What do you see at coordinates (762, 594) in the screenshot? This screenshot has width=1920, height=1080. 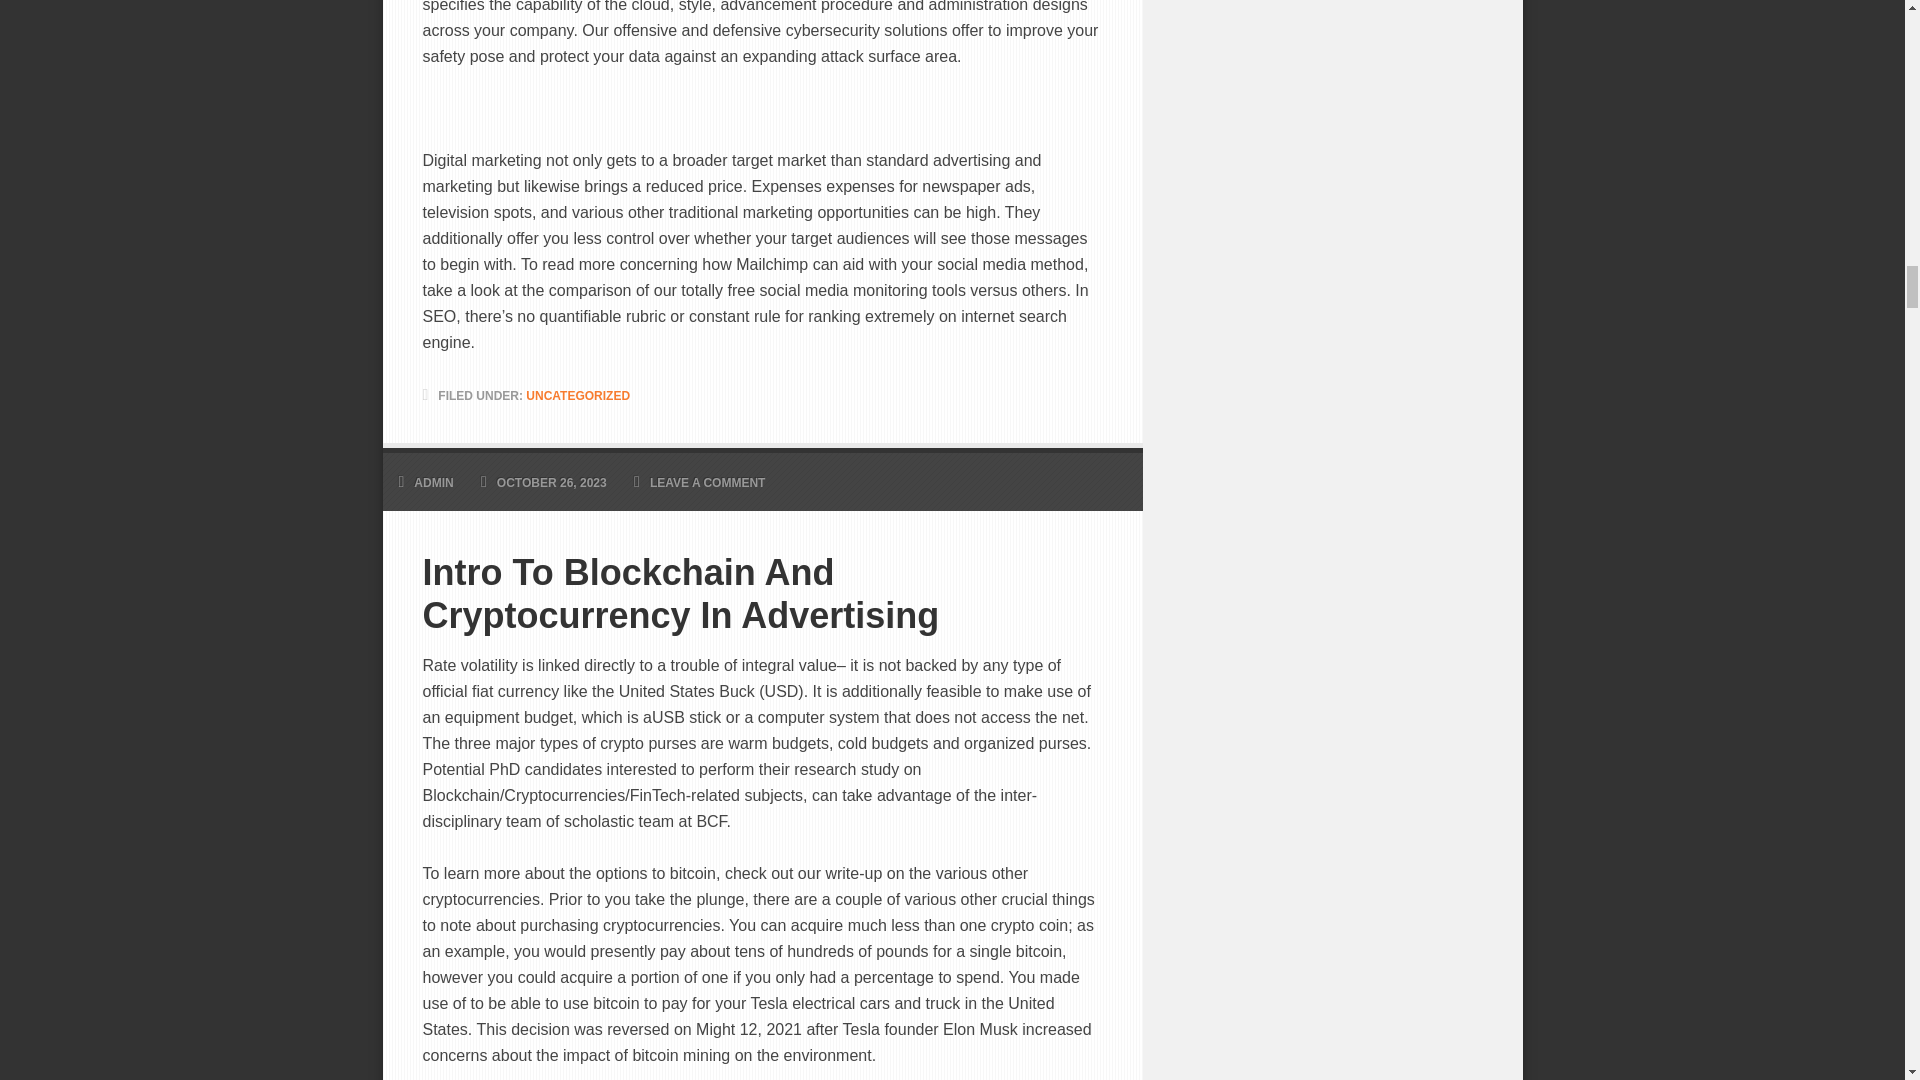 I see `Intro To Blockchain And Cryptocurrency In Advertising` at bounding box center [762, 594].